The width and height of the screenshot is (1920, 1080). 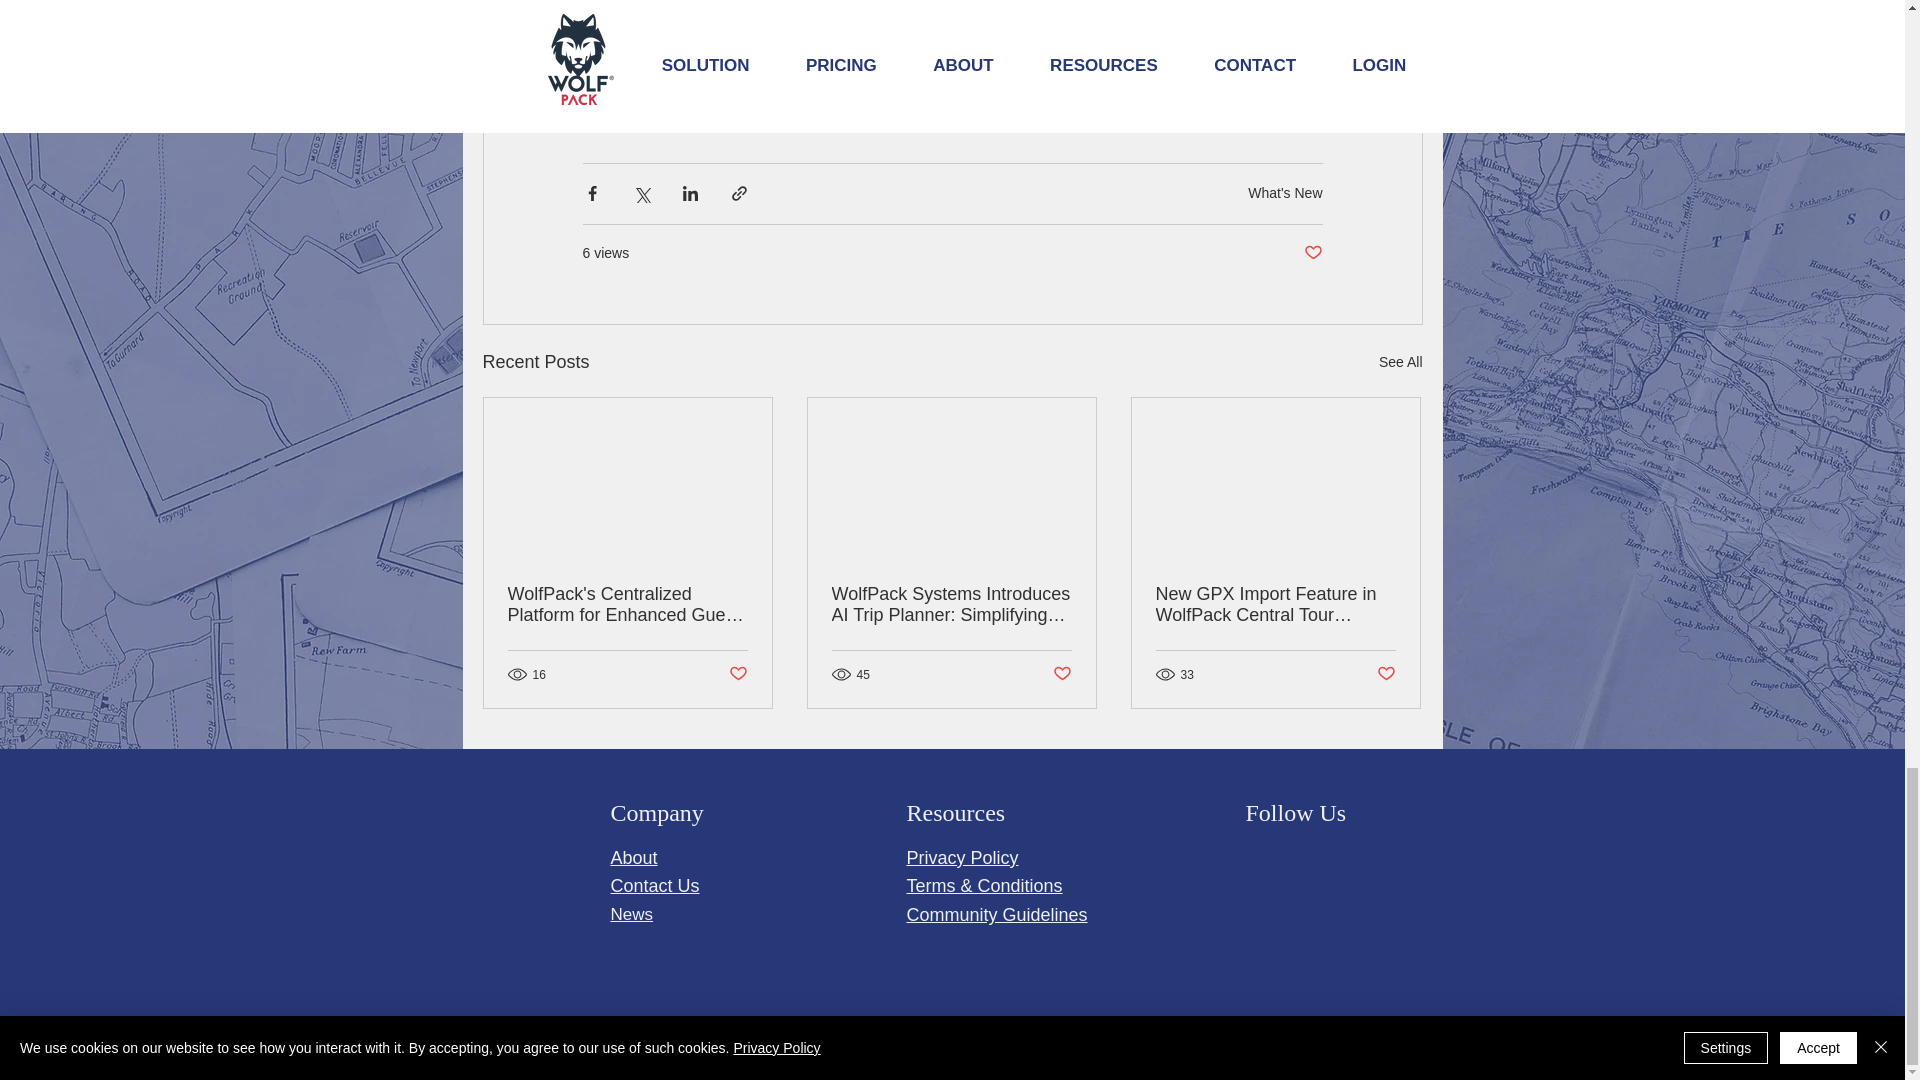 I want to click on Post not marked as liked, so click(x=1312, y=253).